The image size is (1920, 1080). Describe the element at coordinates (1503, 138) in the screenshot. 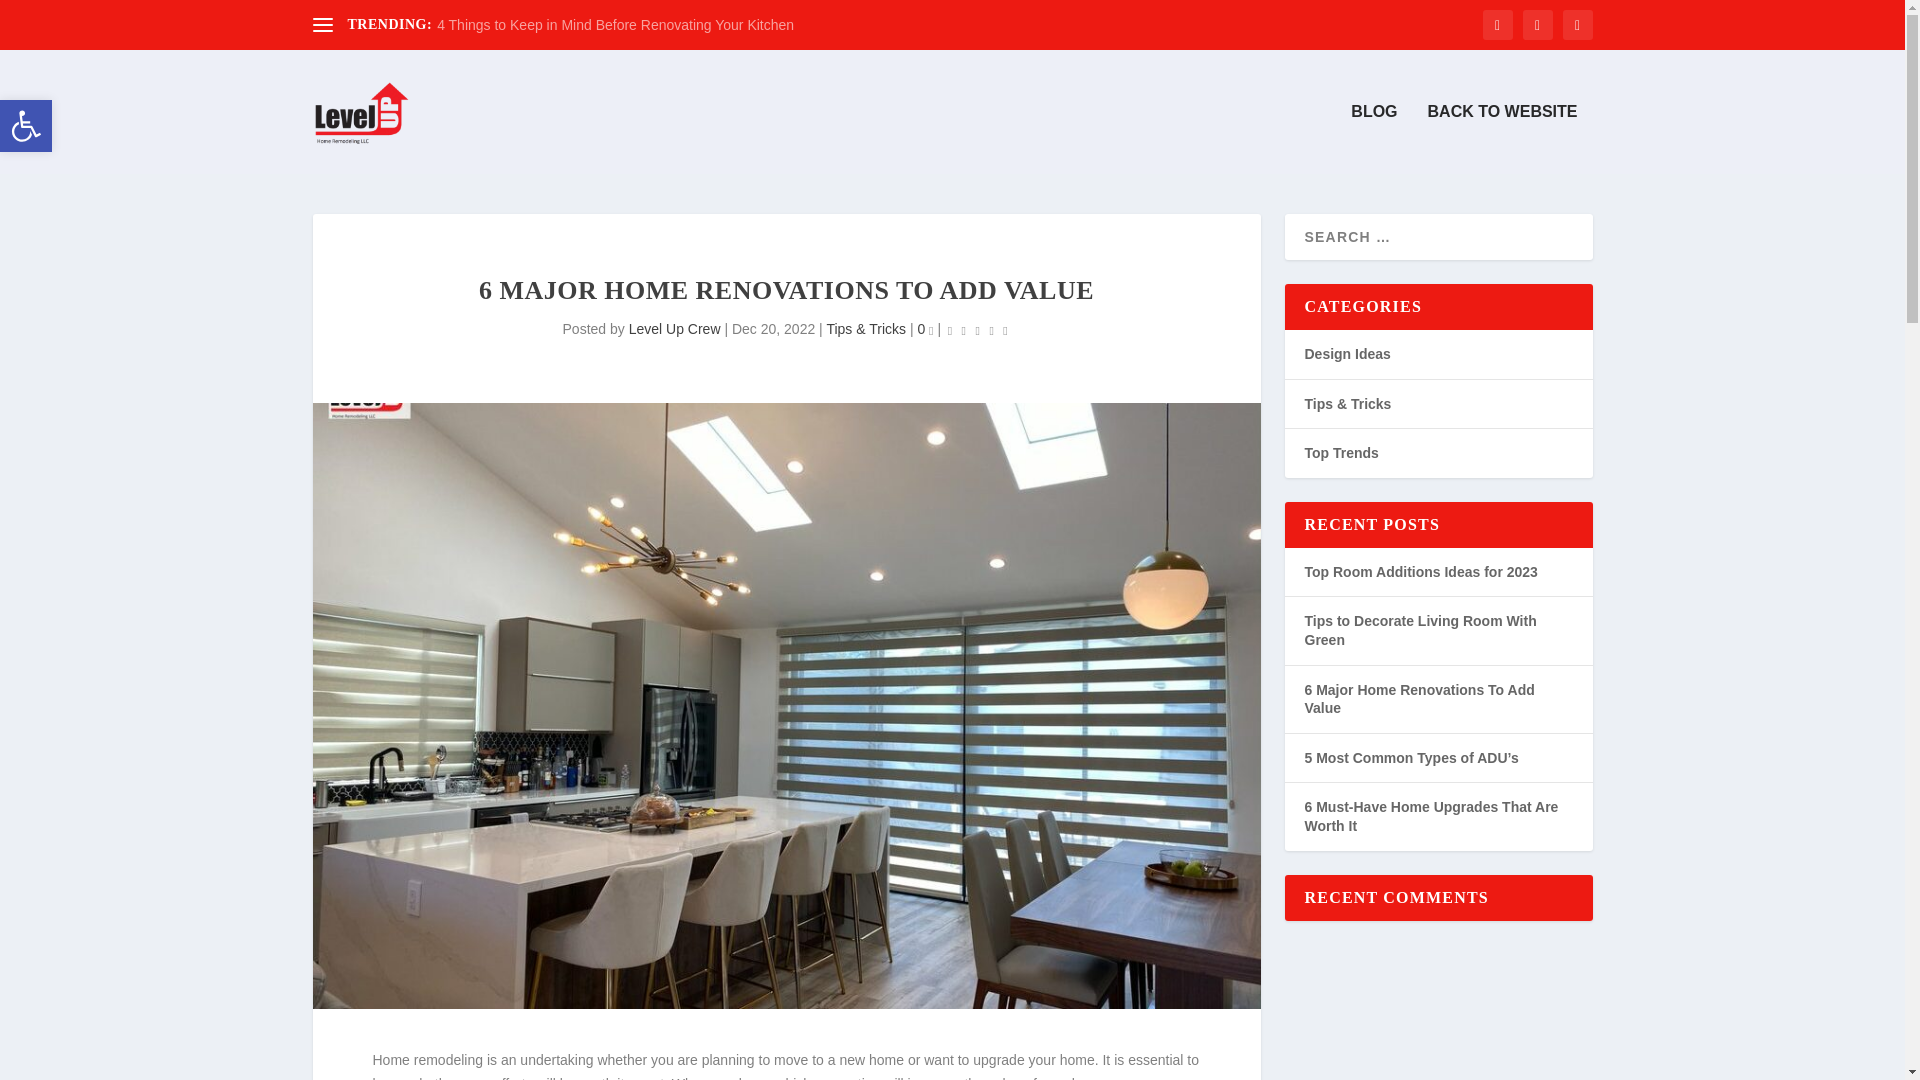

I see `BACK TO WEBSITE` at that location.